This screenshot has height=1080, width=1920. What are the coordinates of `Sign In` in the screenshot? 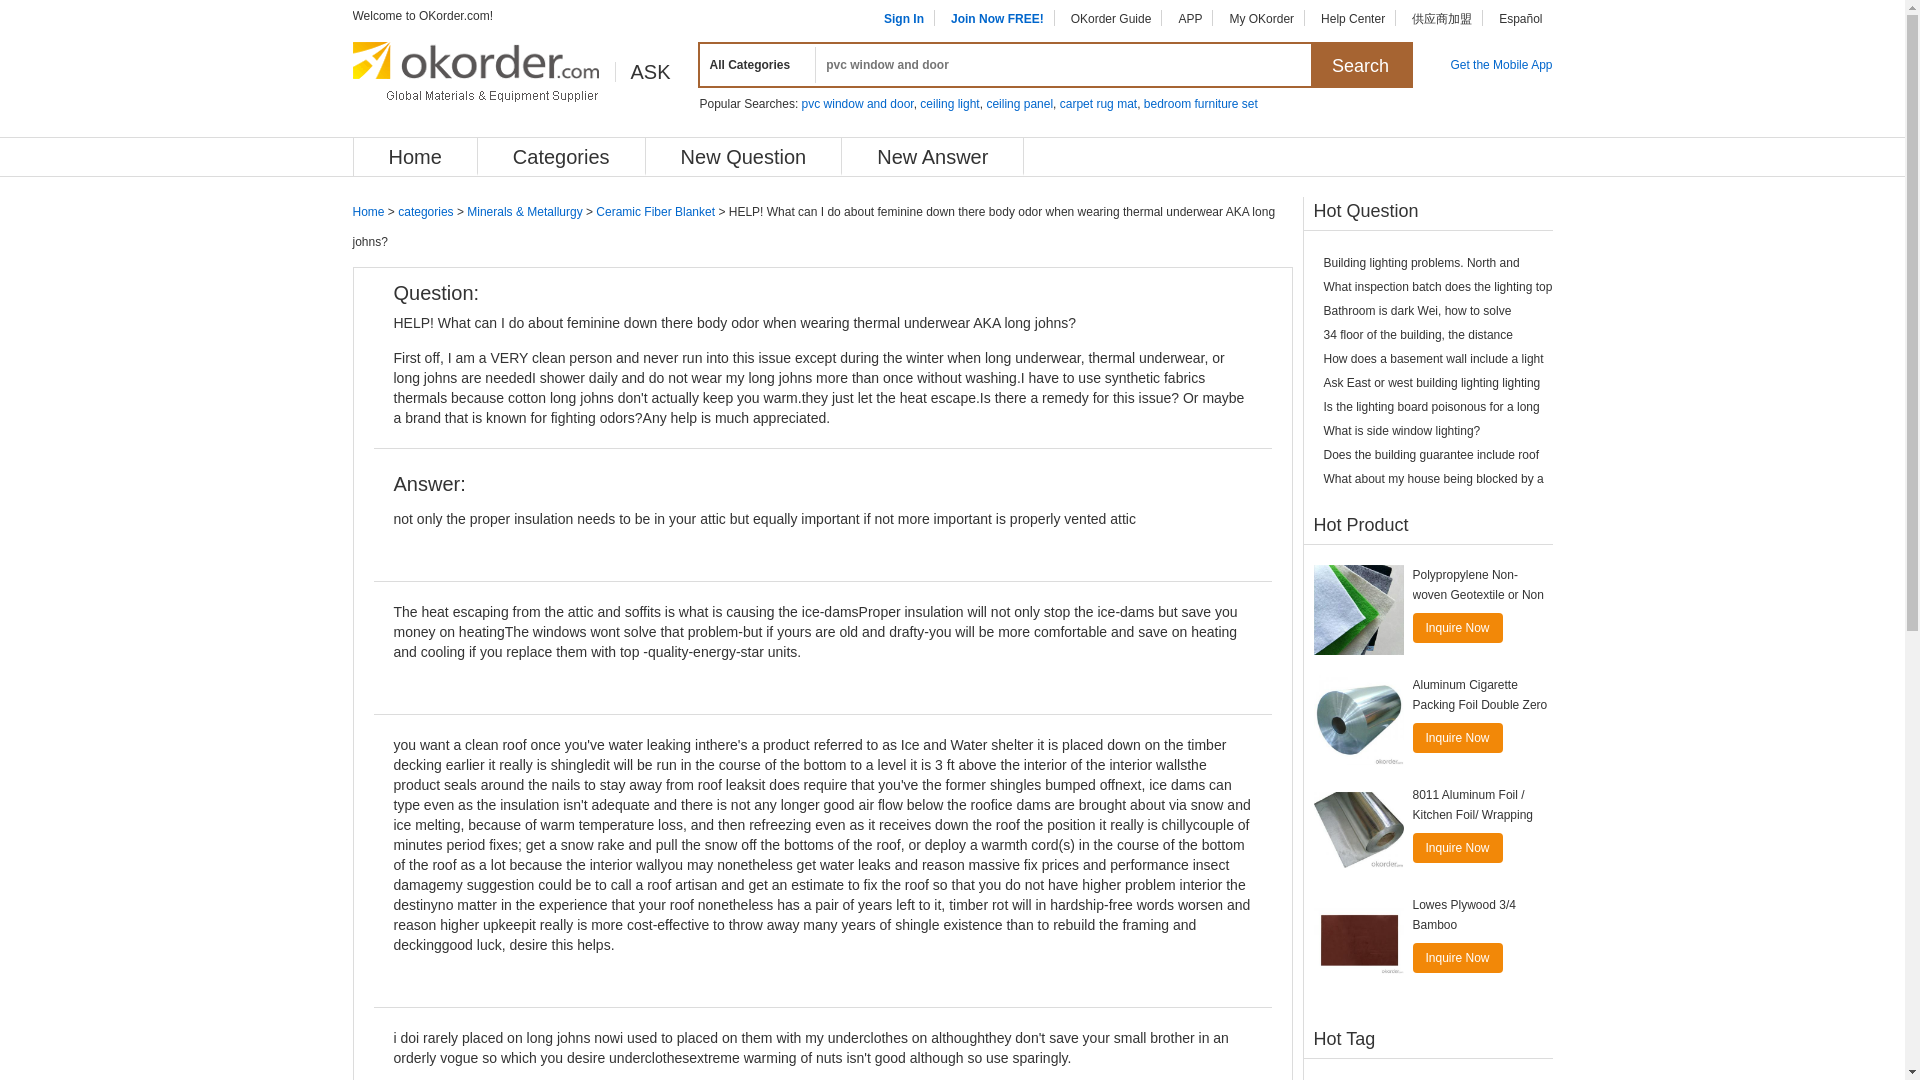 It's located at (903, 18).